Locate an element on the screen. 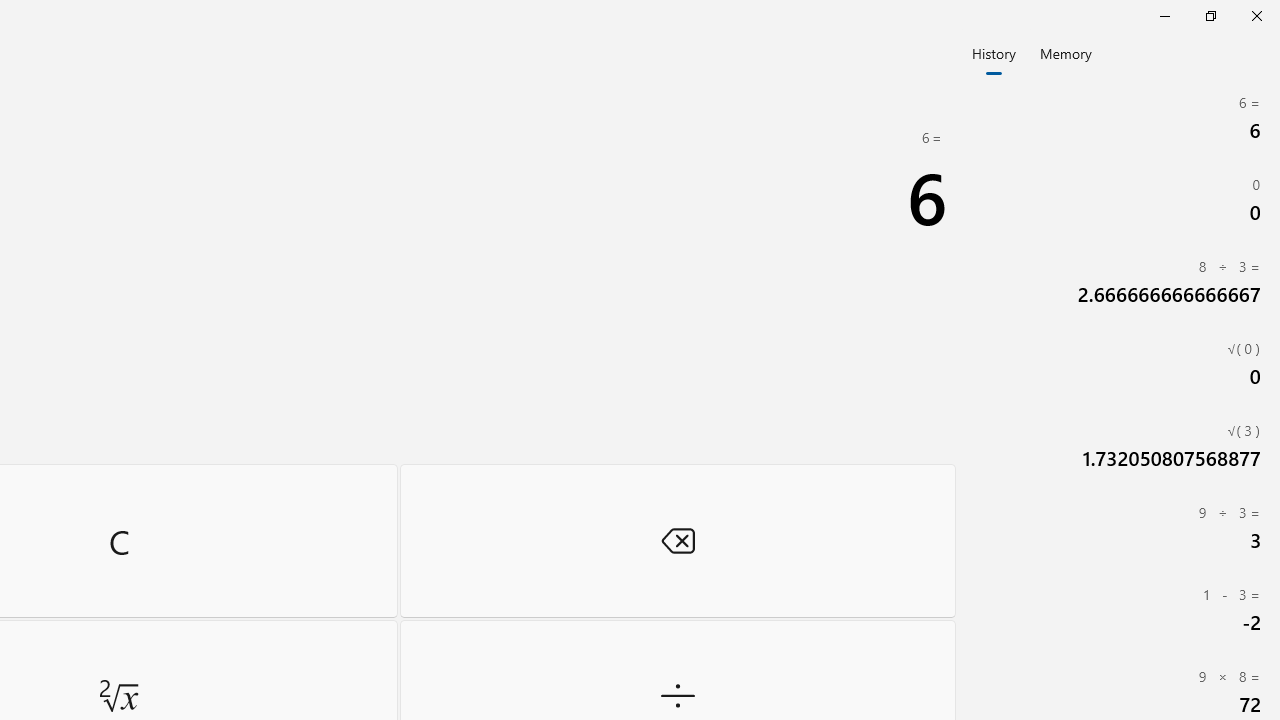  1 Minus ( 3= Minus (2 is located at coordinates (1120, 609).